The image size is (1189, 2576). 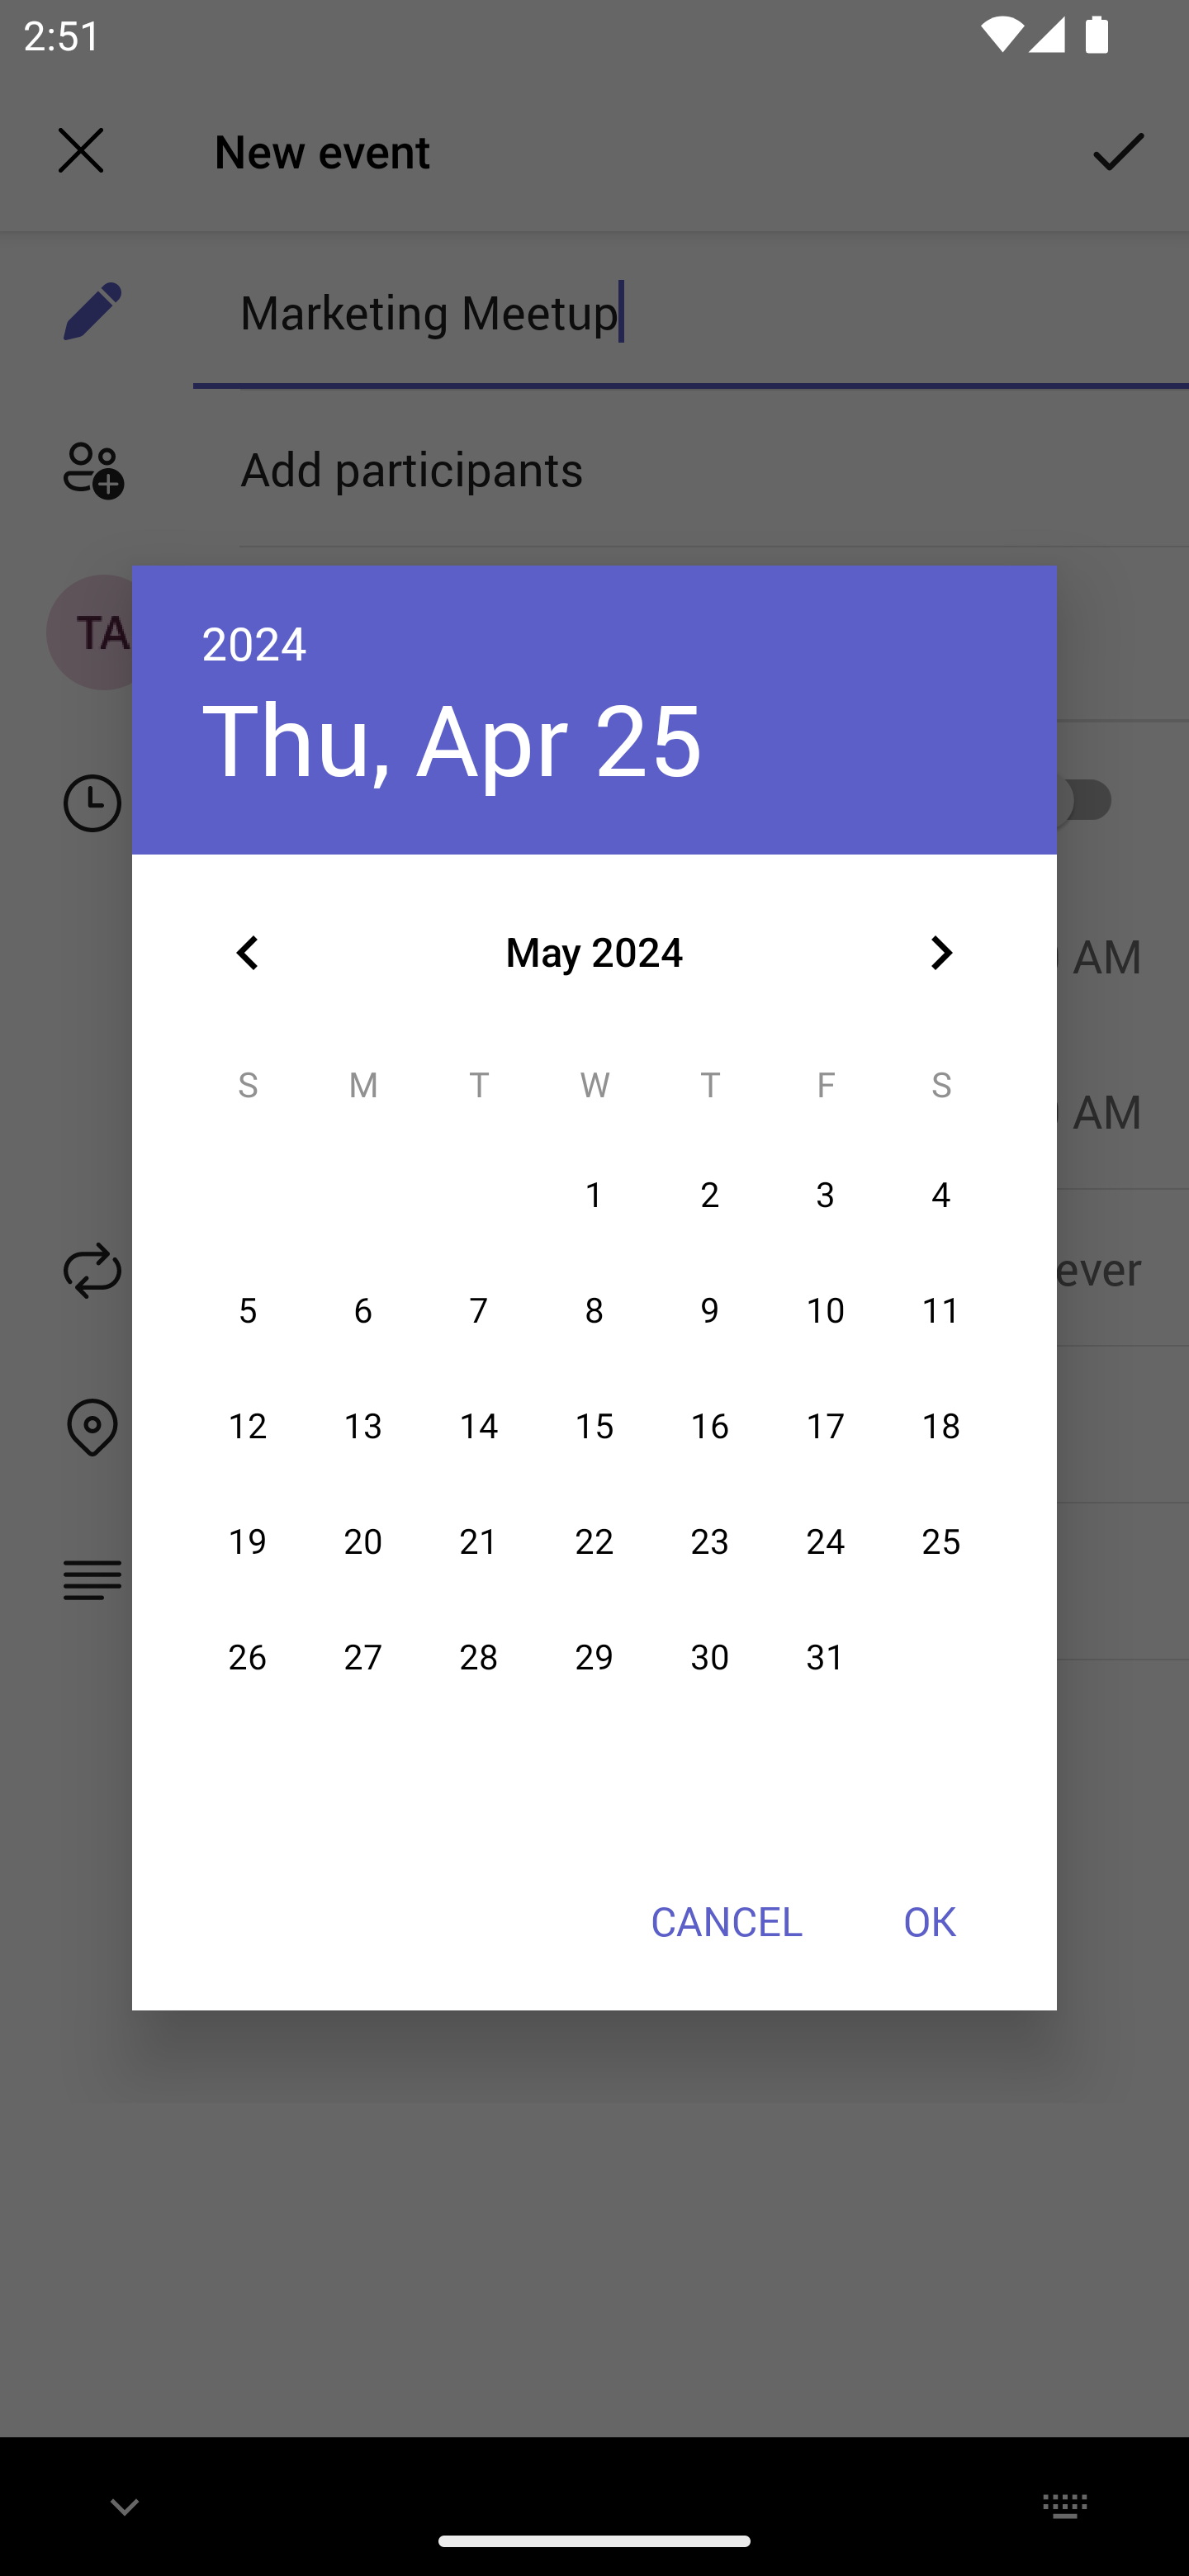 I want to click on 28 28 May 2024, so click(x=478, y=1657).